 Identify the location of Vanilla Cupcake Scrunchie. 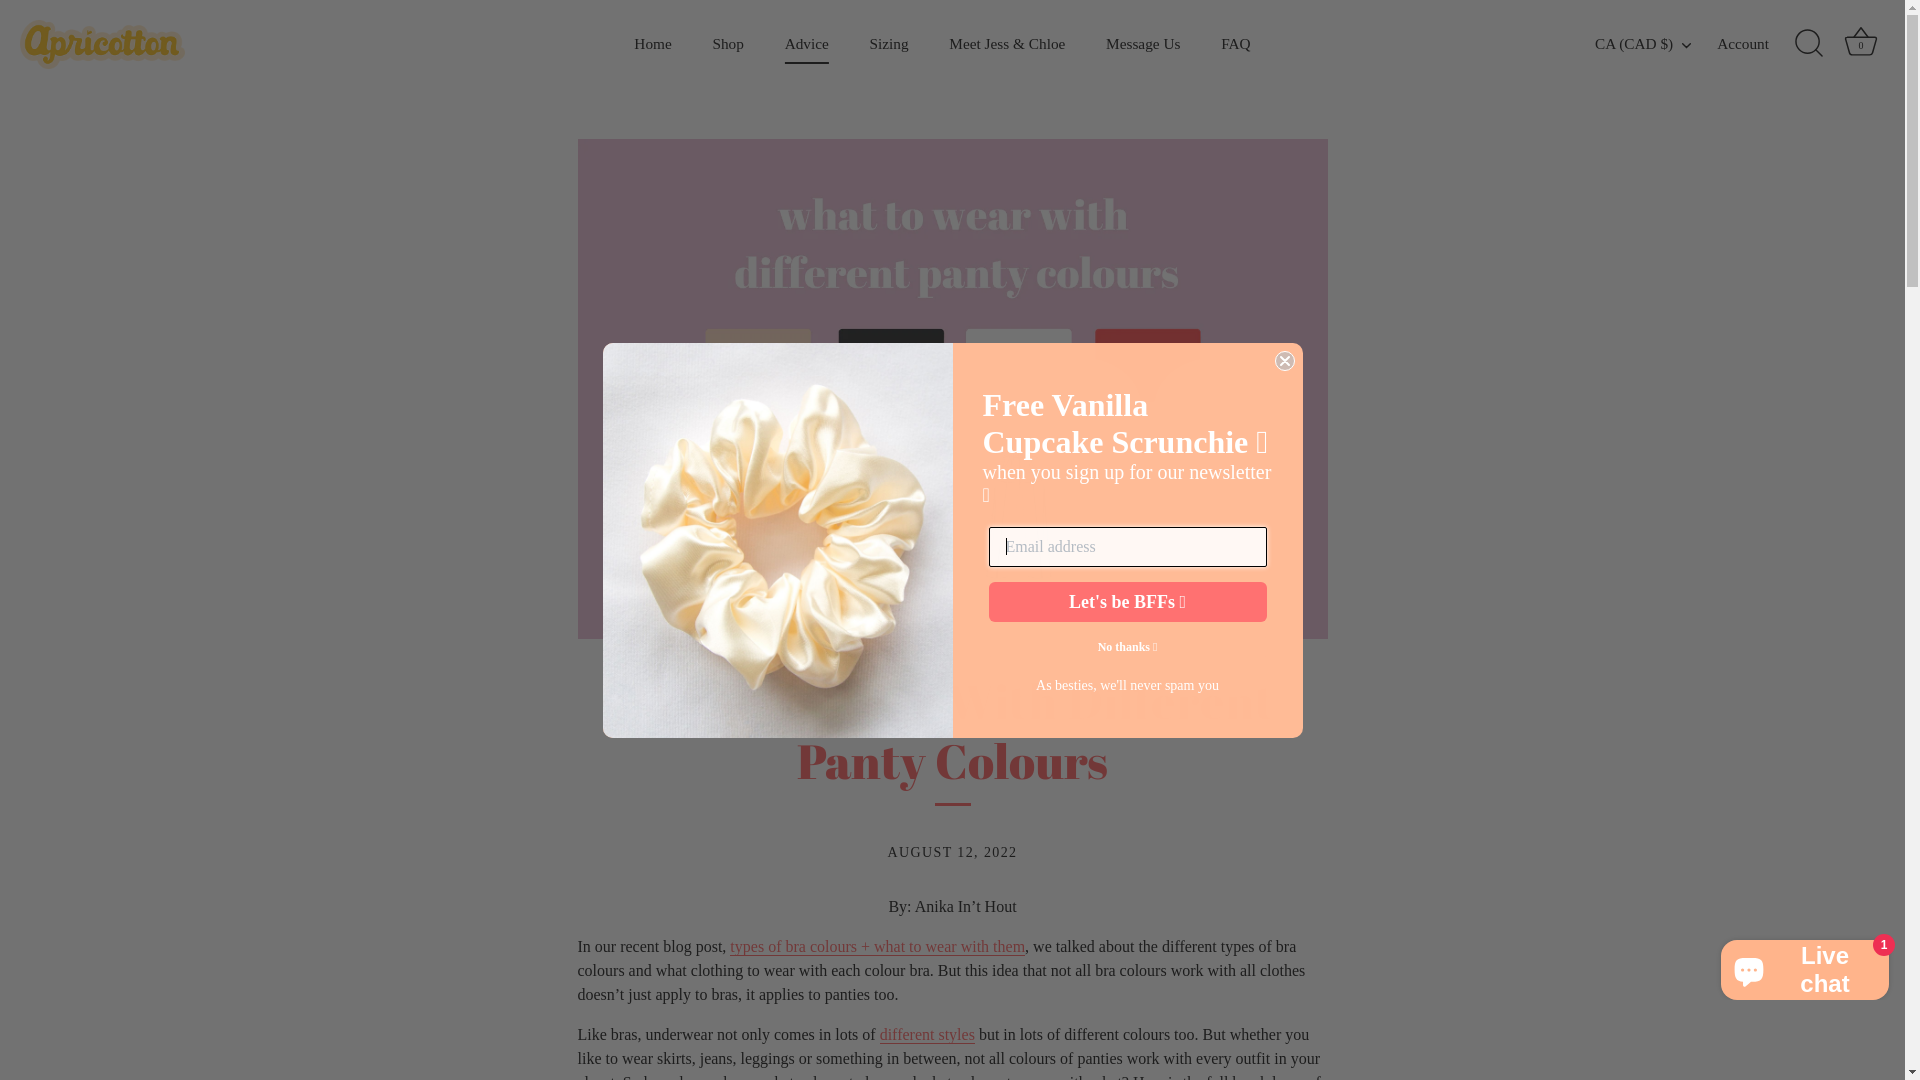
(777, 540).